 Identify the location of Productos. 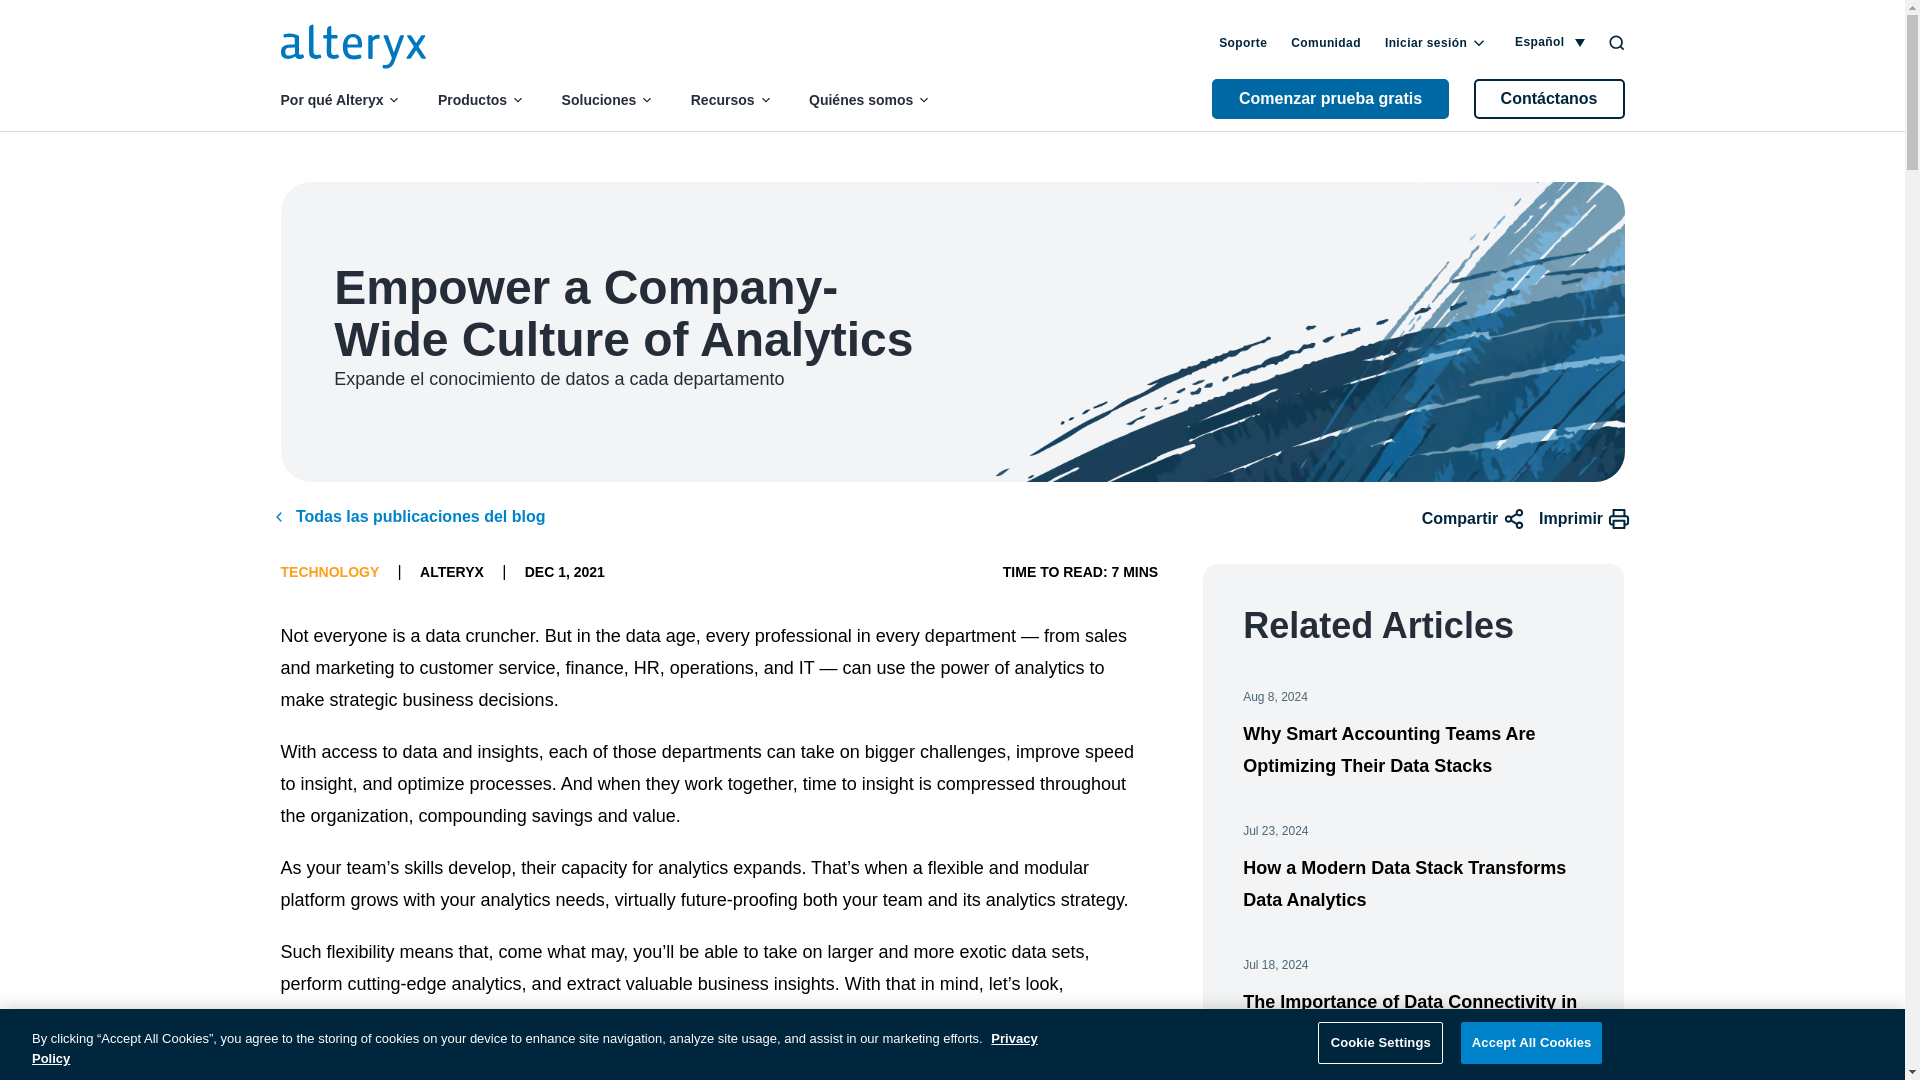
(472, 100).